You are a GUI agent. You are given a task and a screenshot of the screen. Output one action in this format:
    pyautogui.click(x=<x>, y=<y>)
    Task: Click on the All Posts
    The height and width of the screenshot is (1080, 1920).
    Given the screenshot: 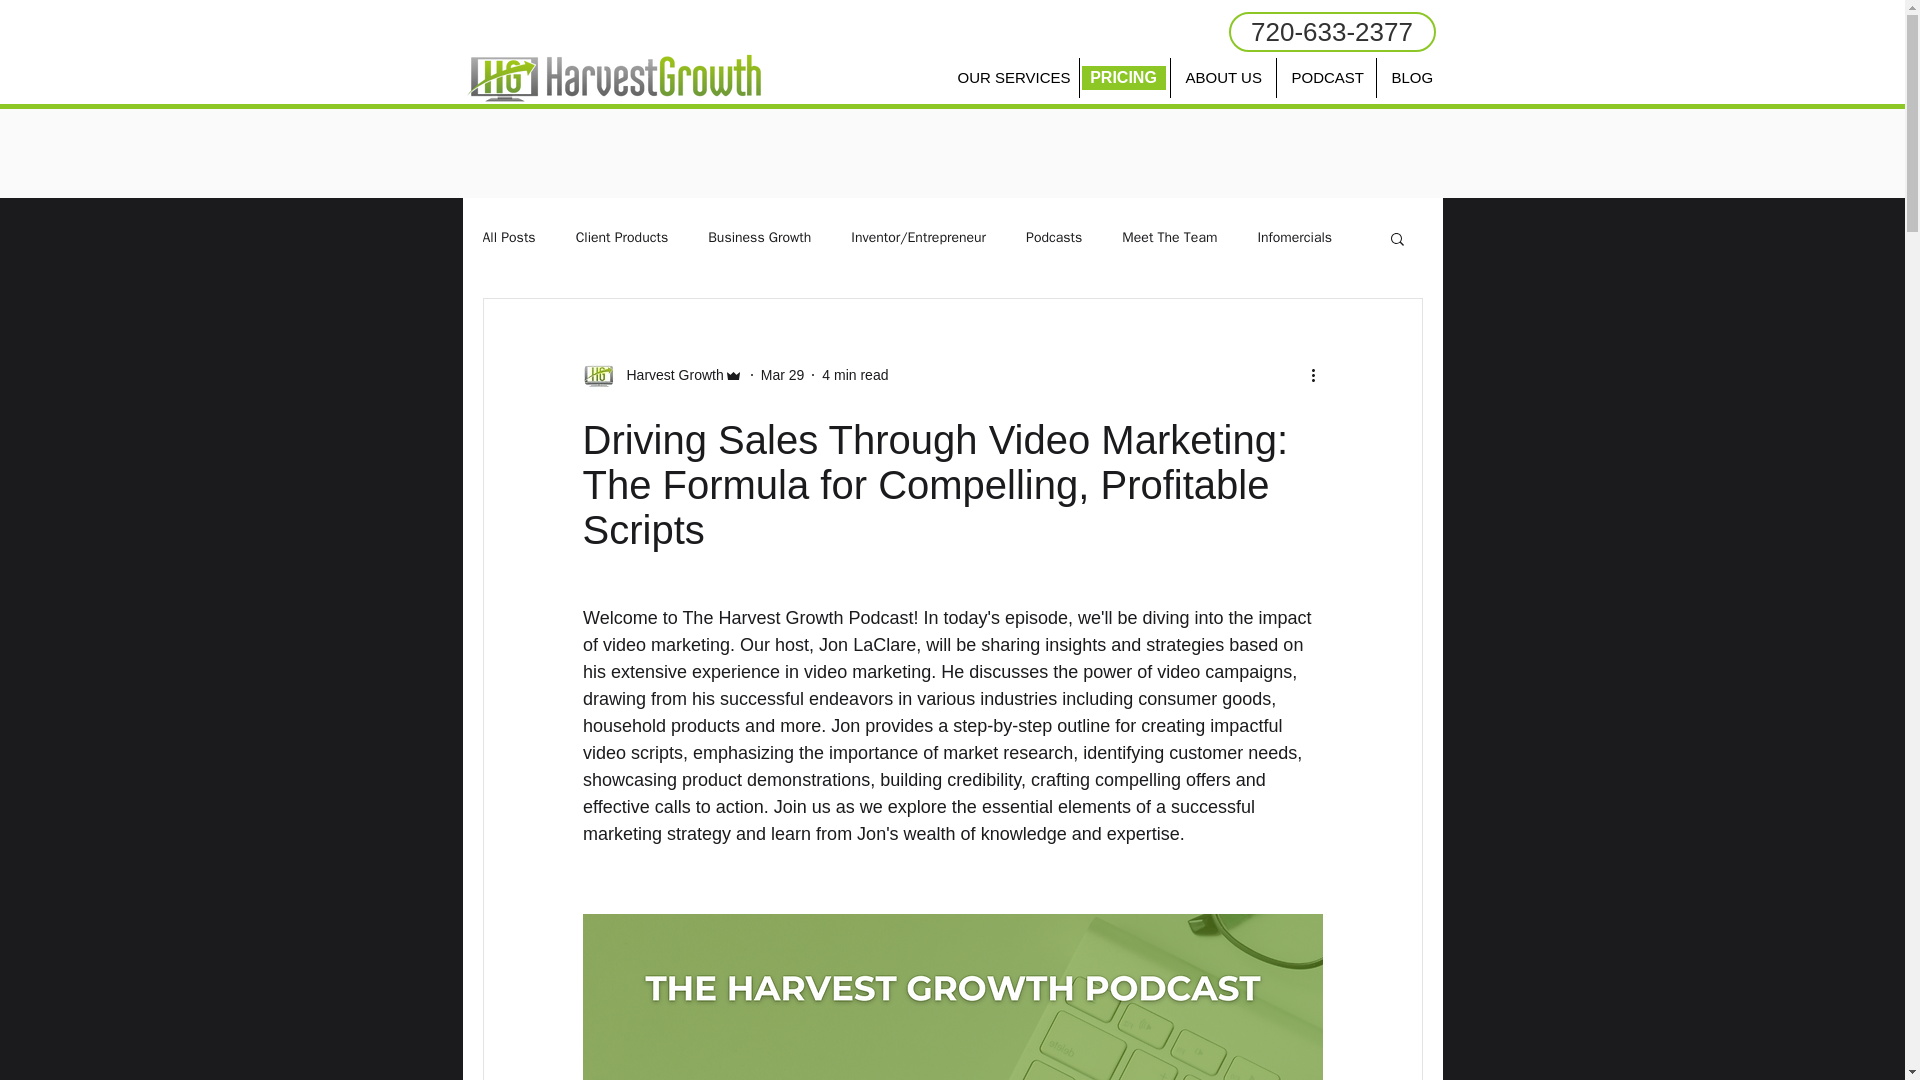 What is the action you would take?
    pyautogui.click(x=508, y=238)
    